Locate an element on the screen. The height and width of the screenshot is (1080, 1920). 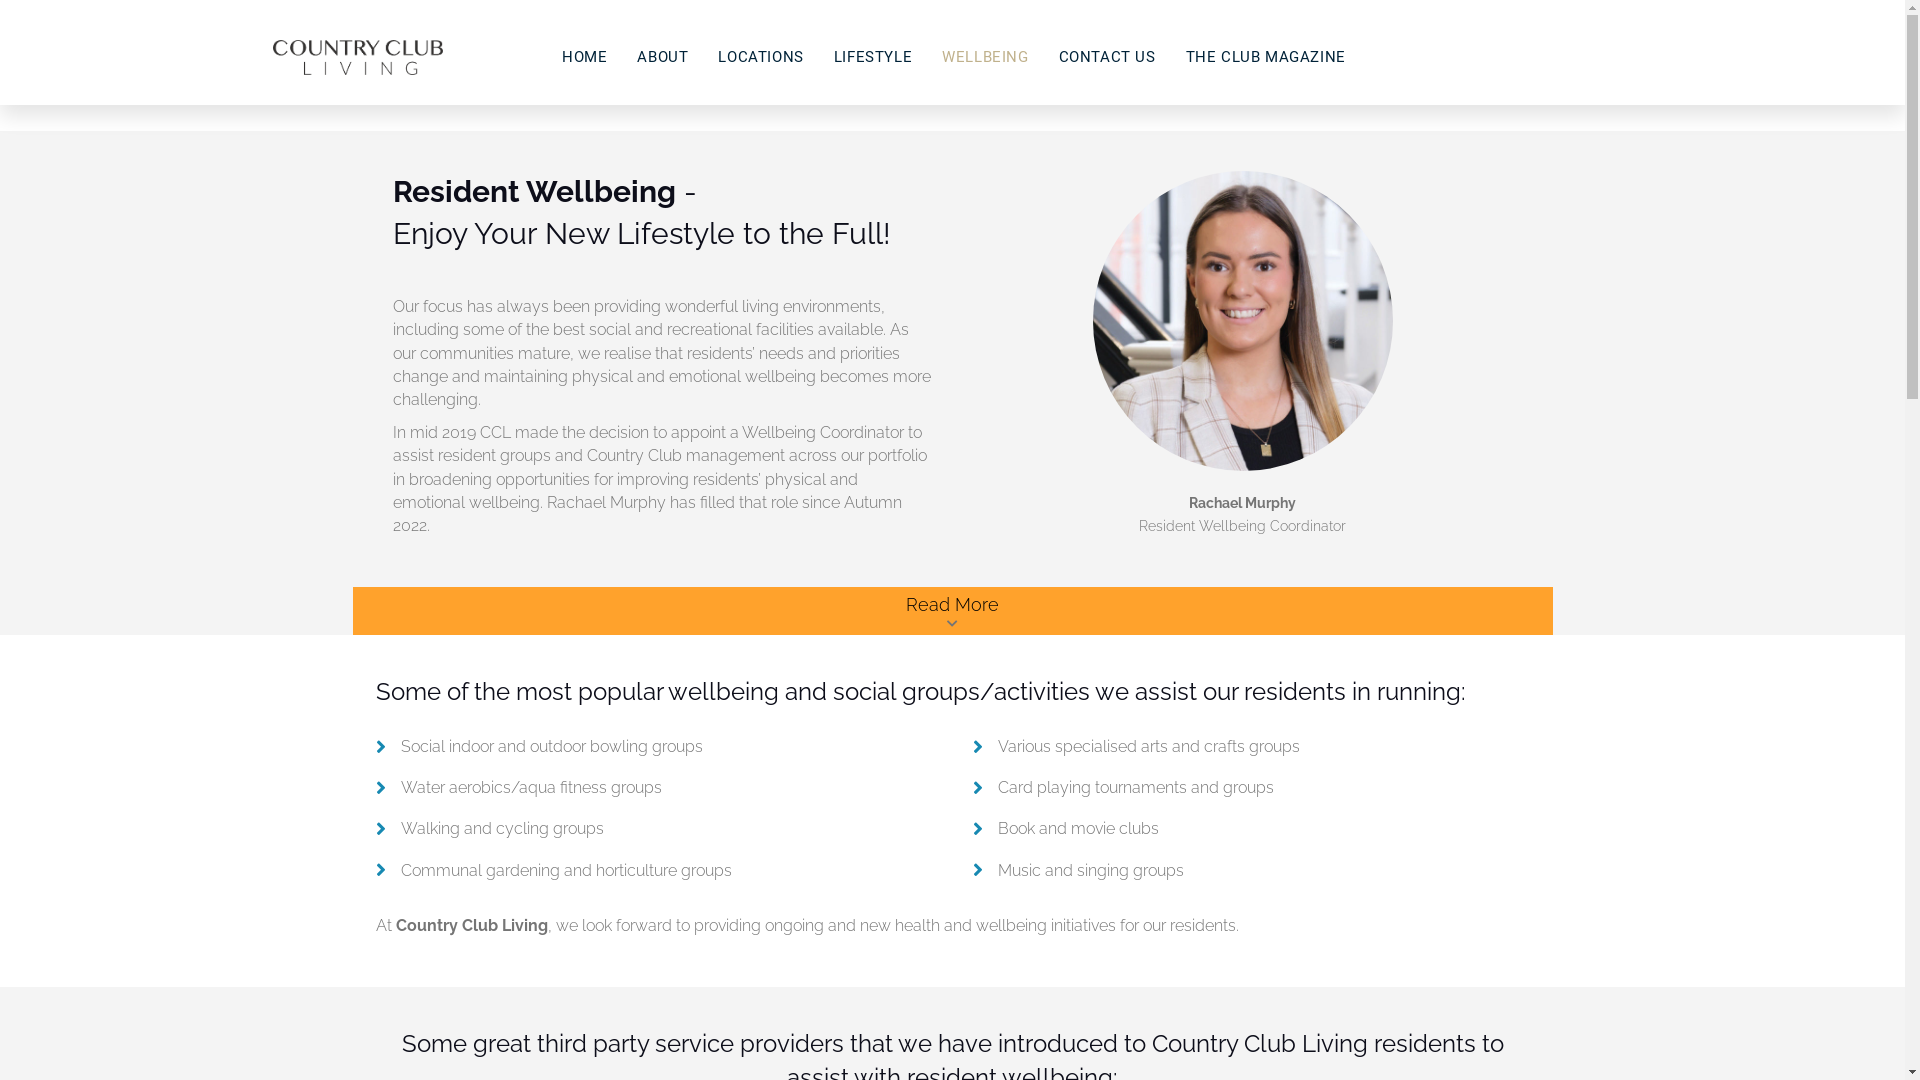
Rachael Murphy is located at coordinates (1242, 321).